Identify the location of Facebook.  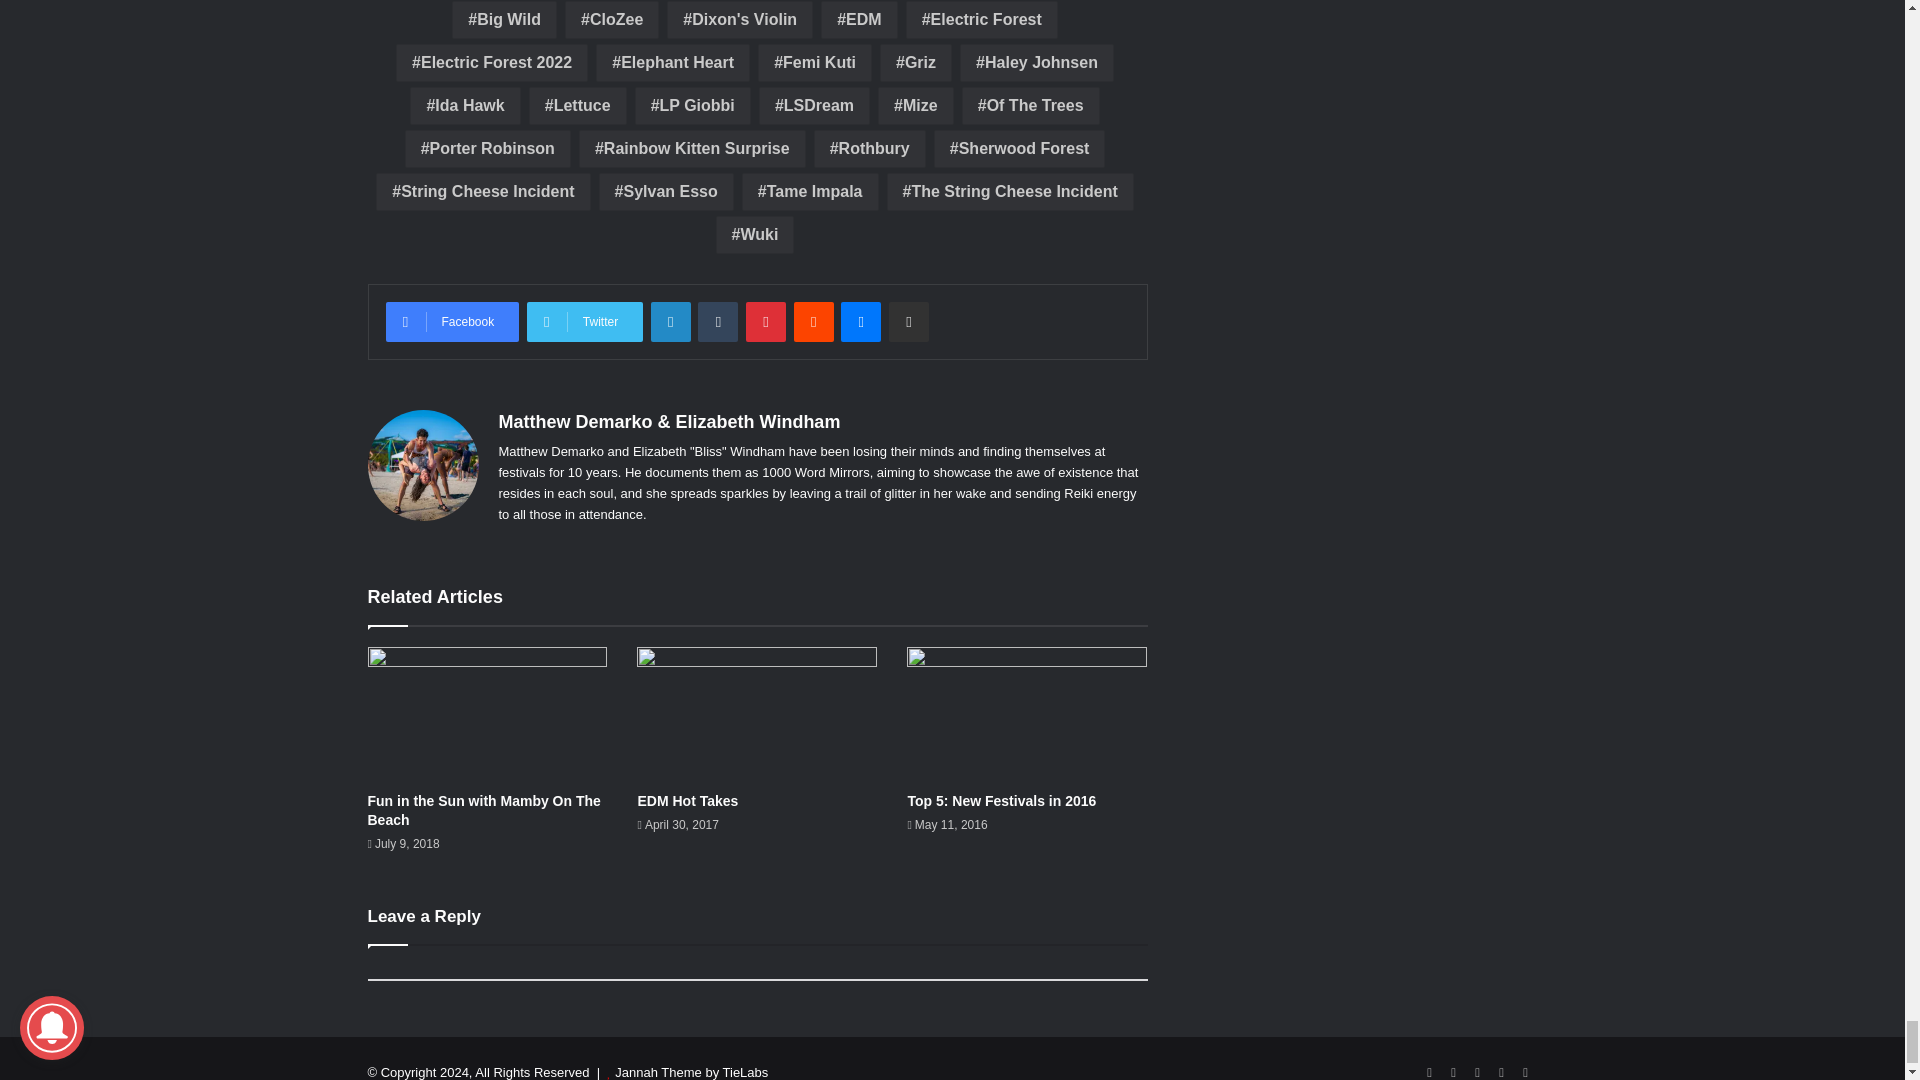
(452, 322).